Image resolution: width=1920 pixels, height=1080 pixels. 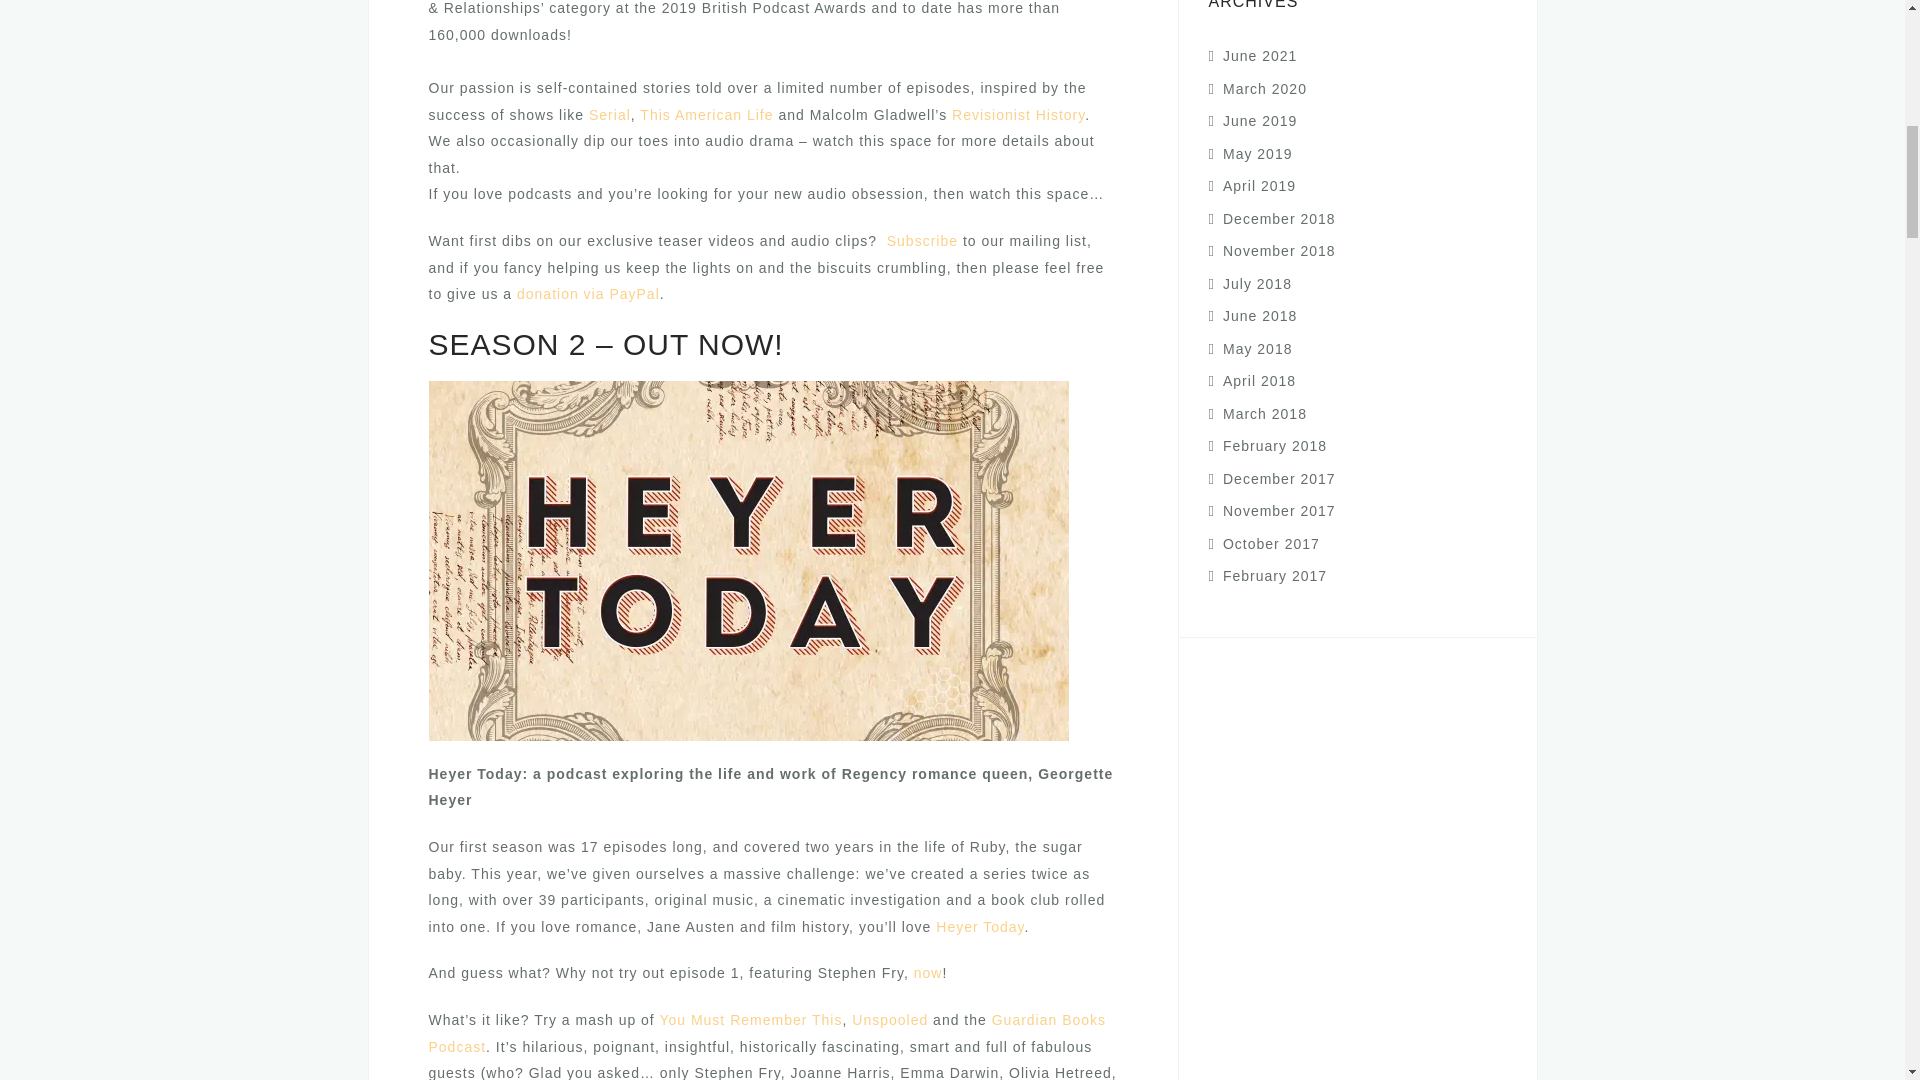 What do you see at coordinates (980, 927) in the screenshot?
I see `Heyer Today` at bounding box center [980, 927].